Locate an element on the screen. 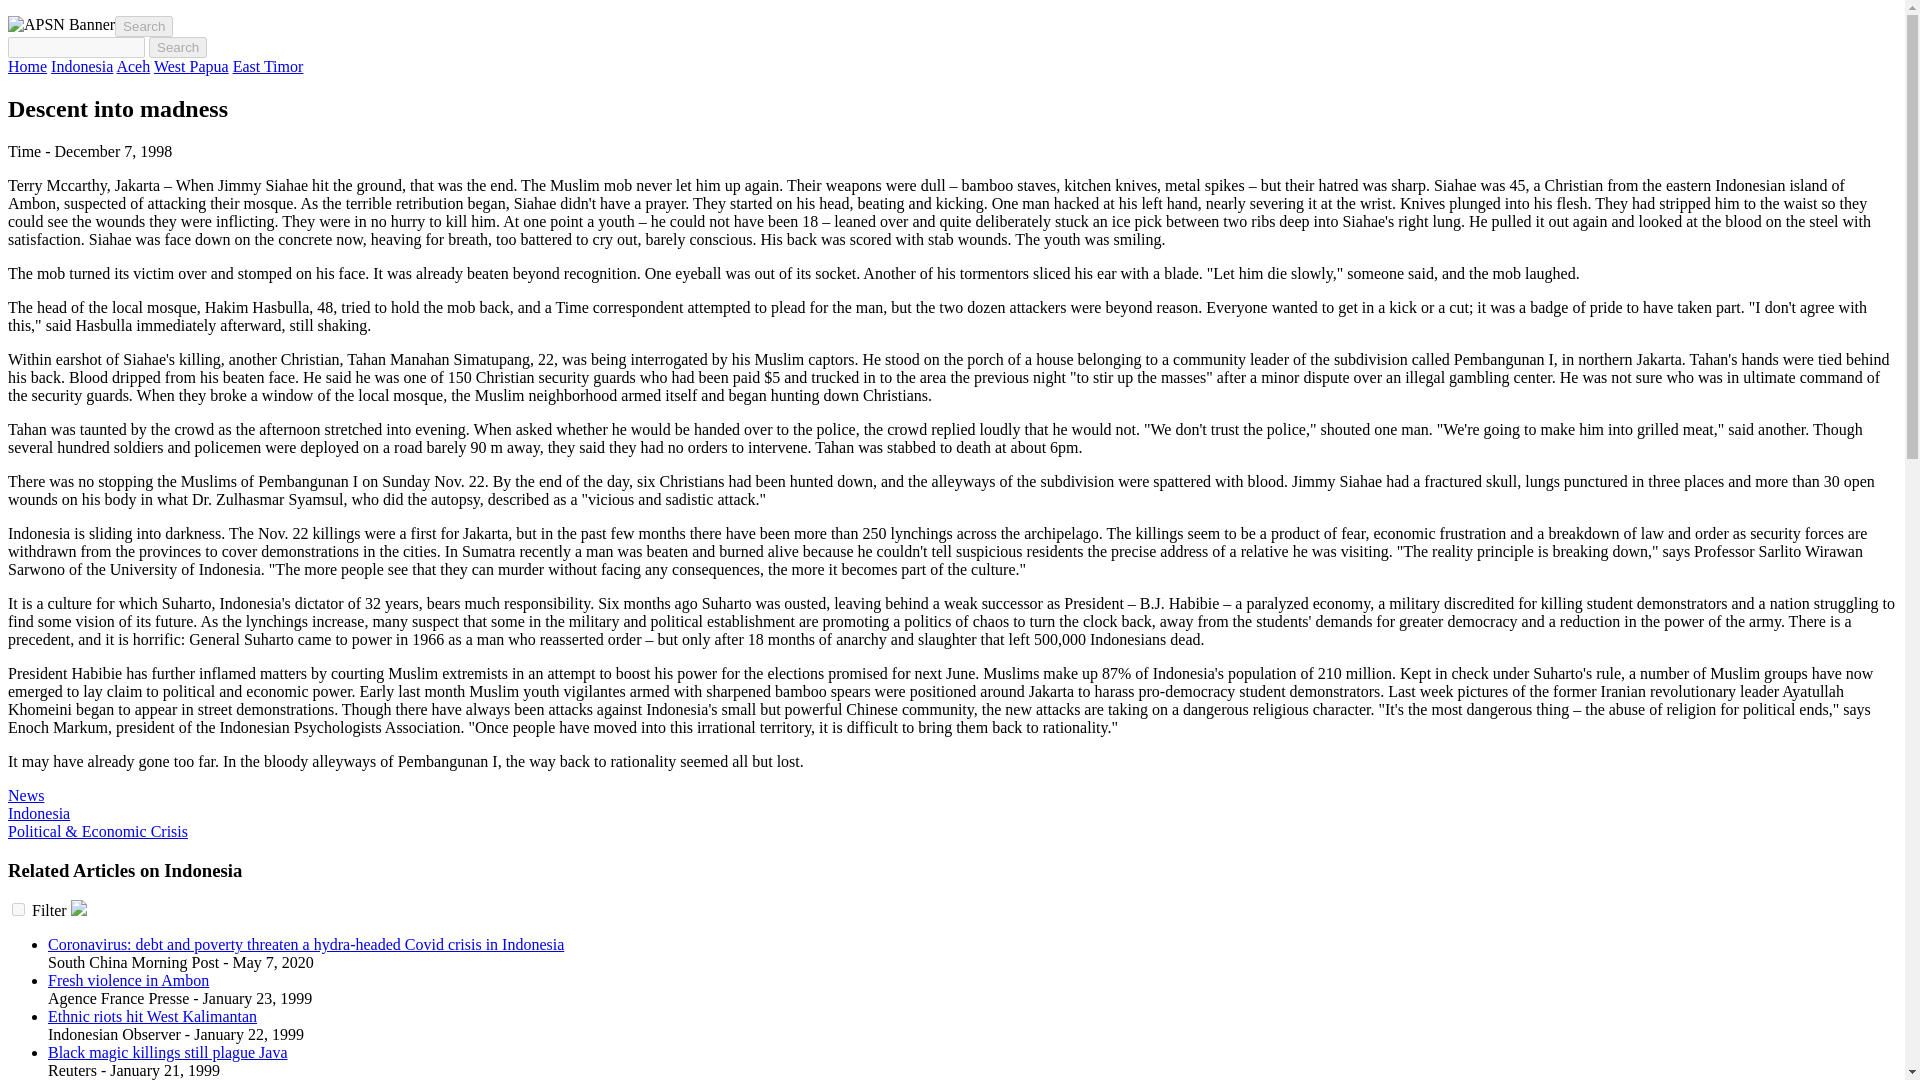 The height and width of the screenshot is (1080, 1920). Black magic killings still plague Java is located at coordinates (168, 1052).